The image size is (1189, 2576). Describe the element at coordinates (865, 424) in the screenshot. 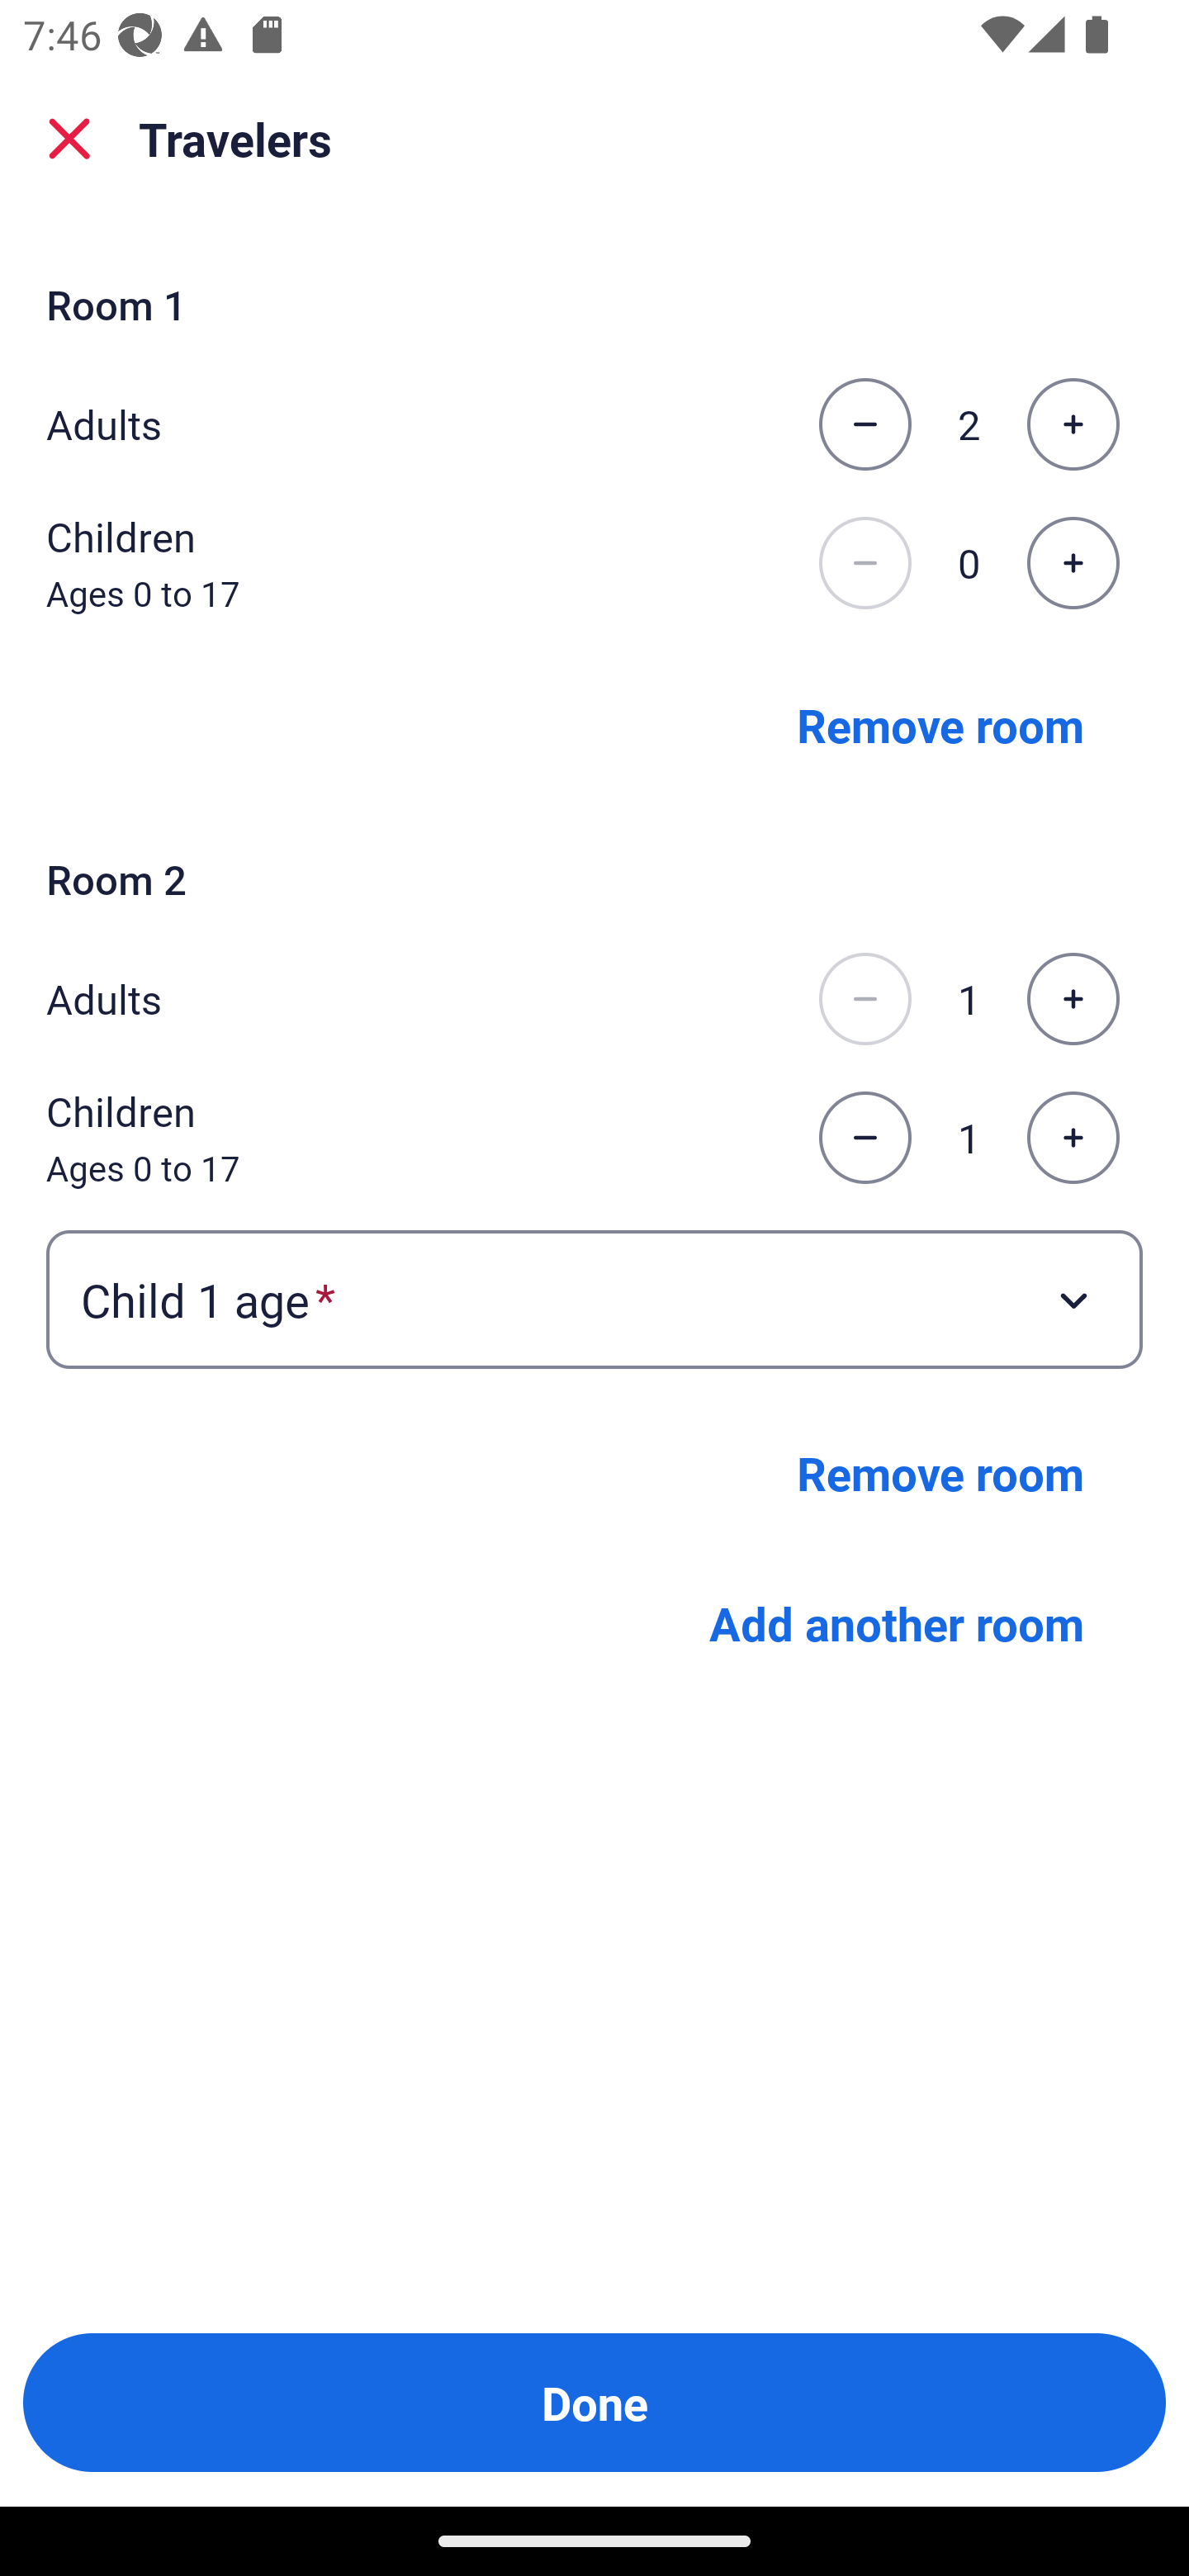

I see `Decrease the number of adults` at that location.